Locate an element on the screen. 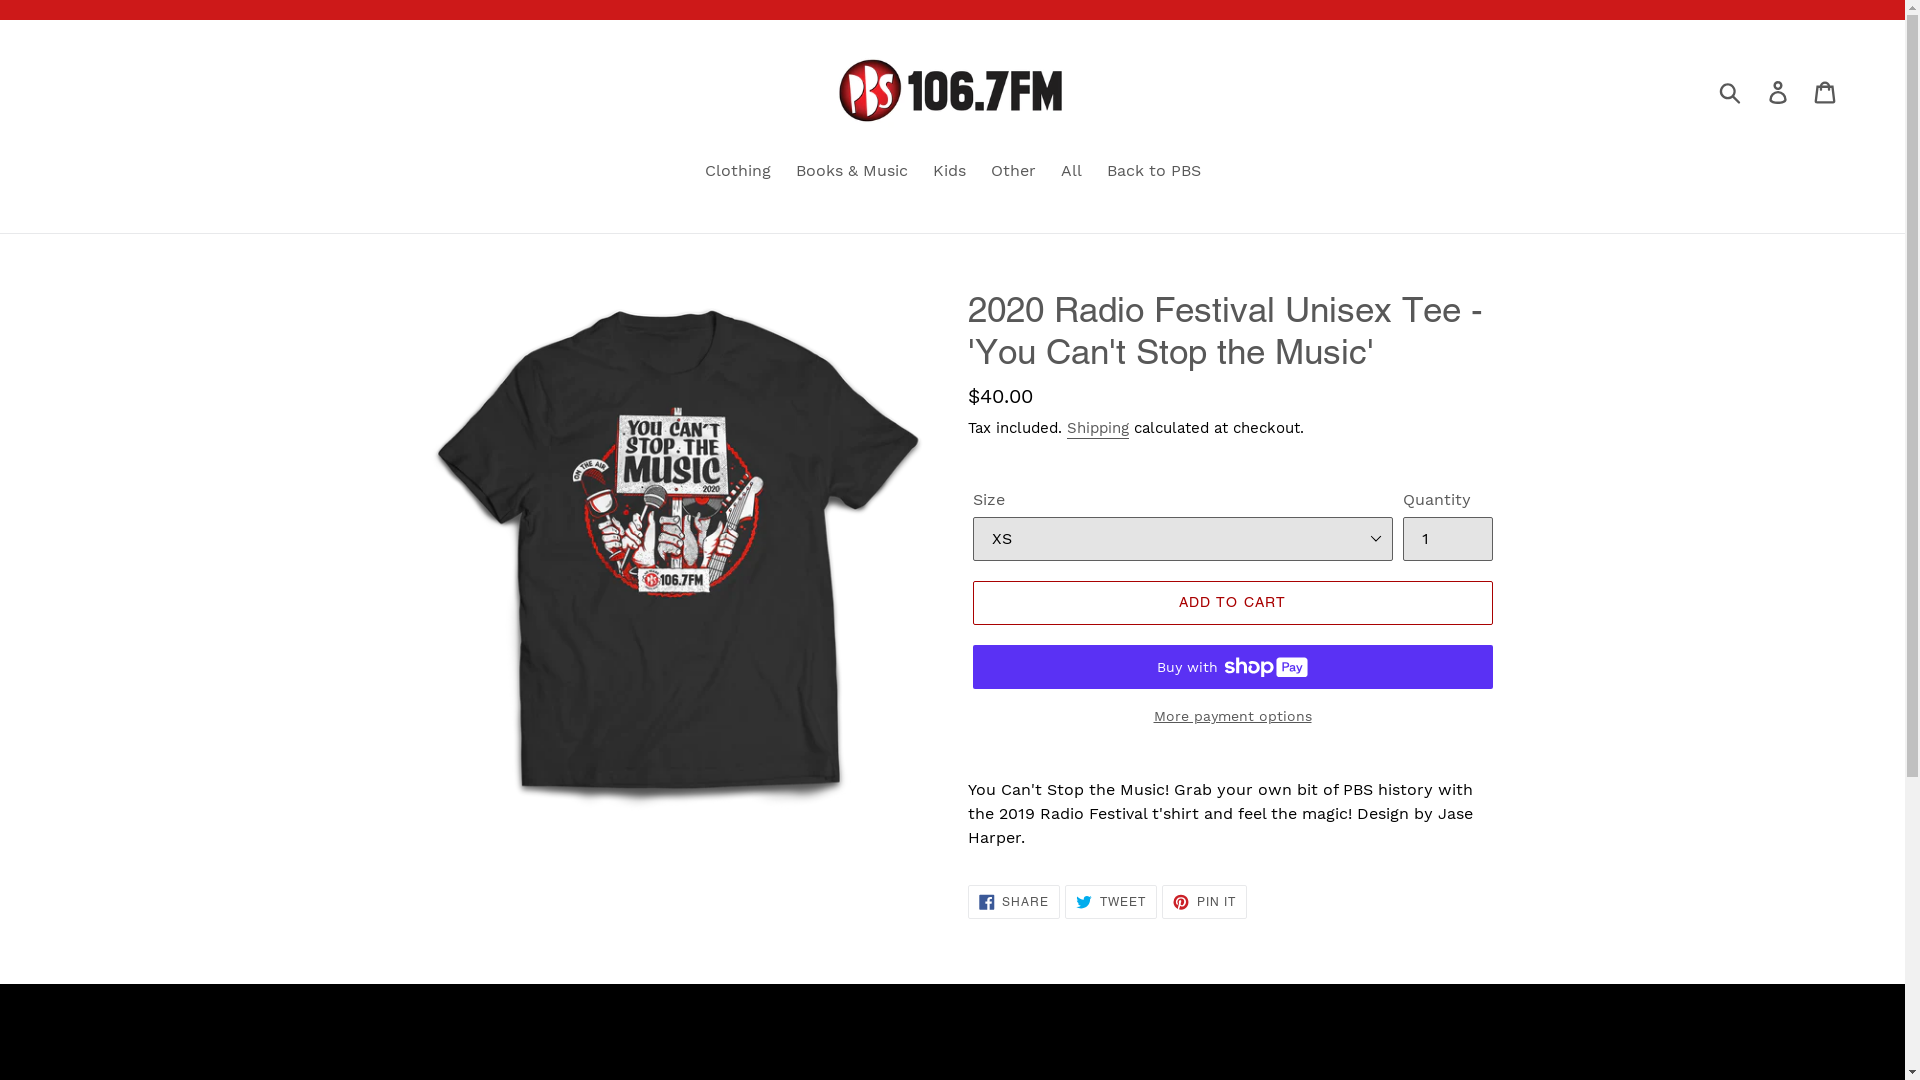 The image size is (1920, 1080). Cart is located at coordinates (1826, 92).